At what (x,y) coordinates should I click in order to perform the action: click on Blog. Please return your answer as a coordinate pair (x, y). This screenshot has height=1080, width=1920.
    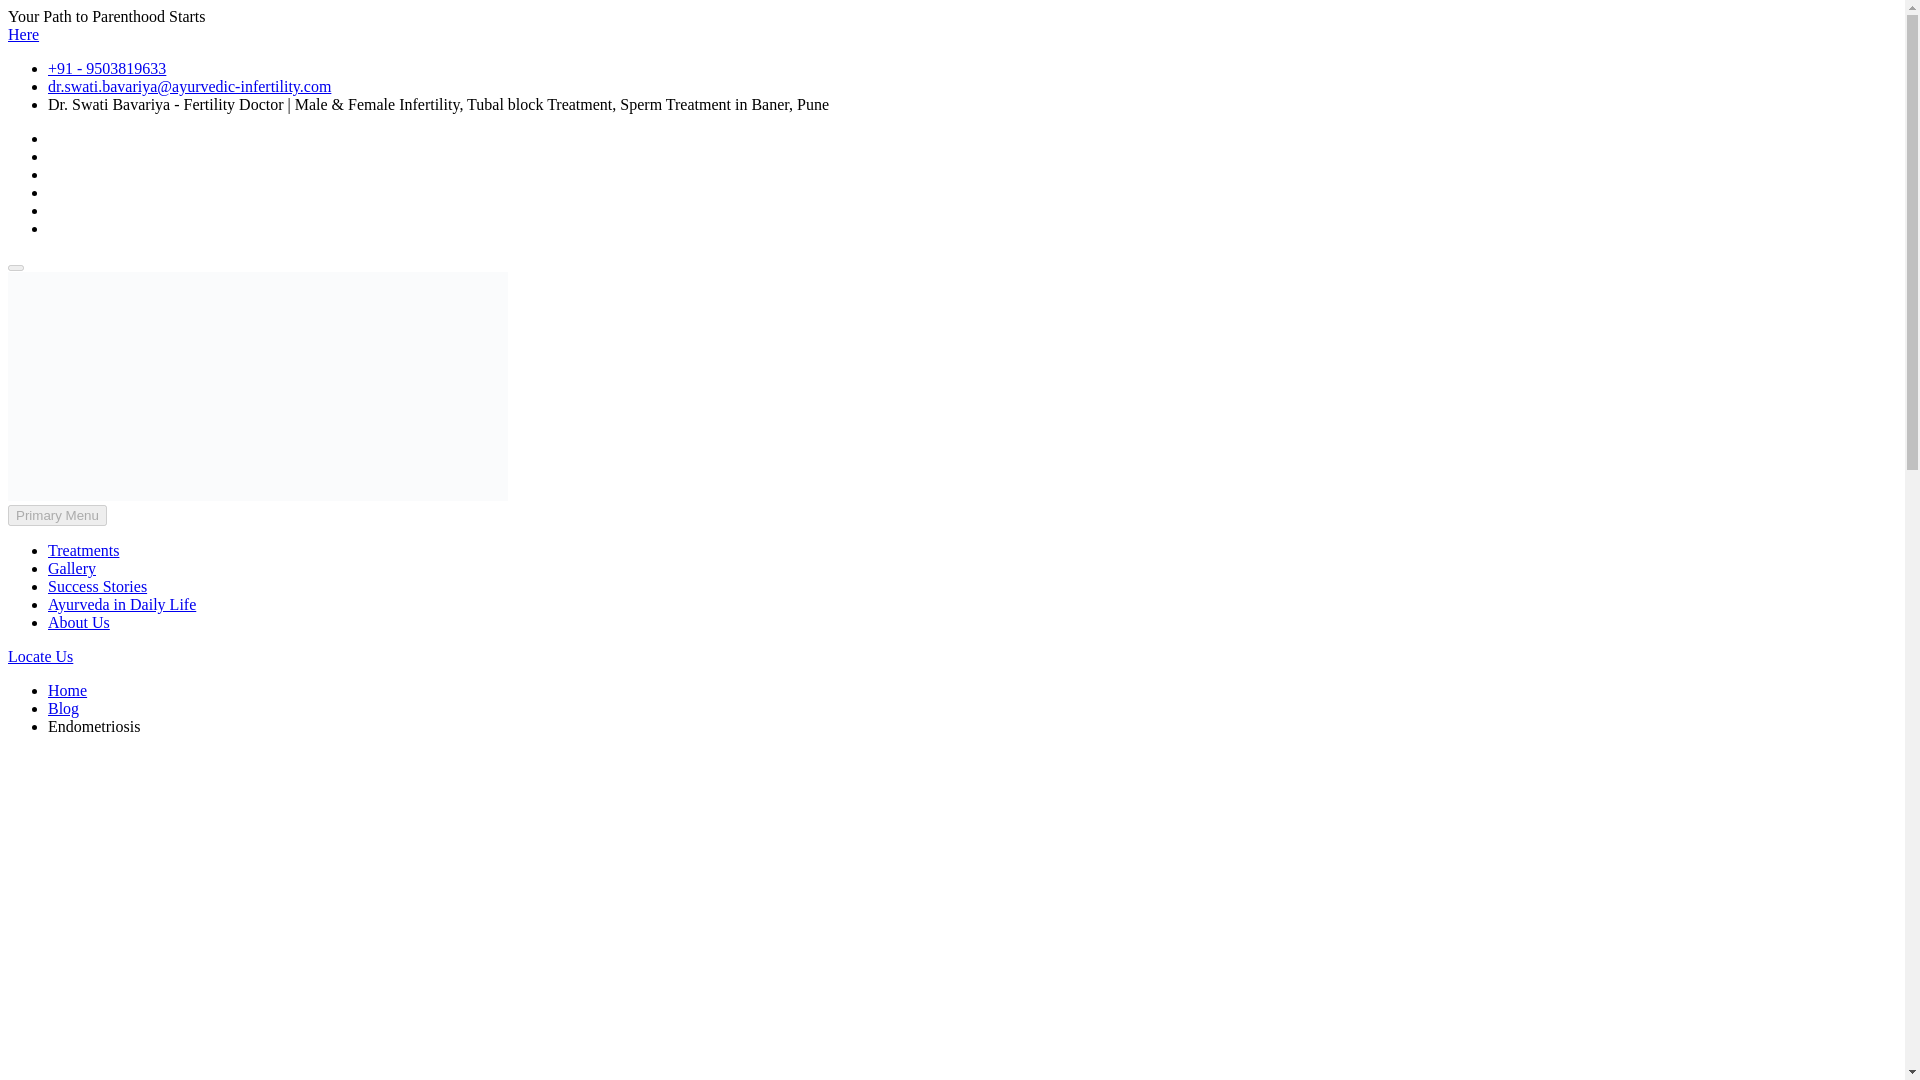
    Looking at the image, I should click on (63, 708).